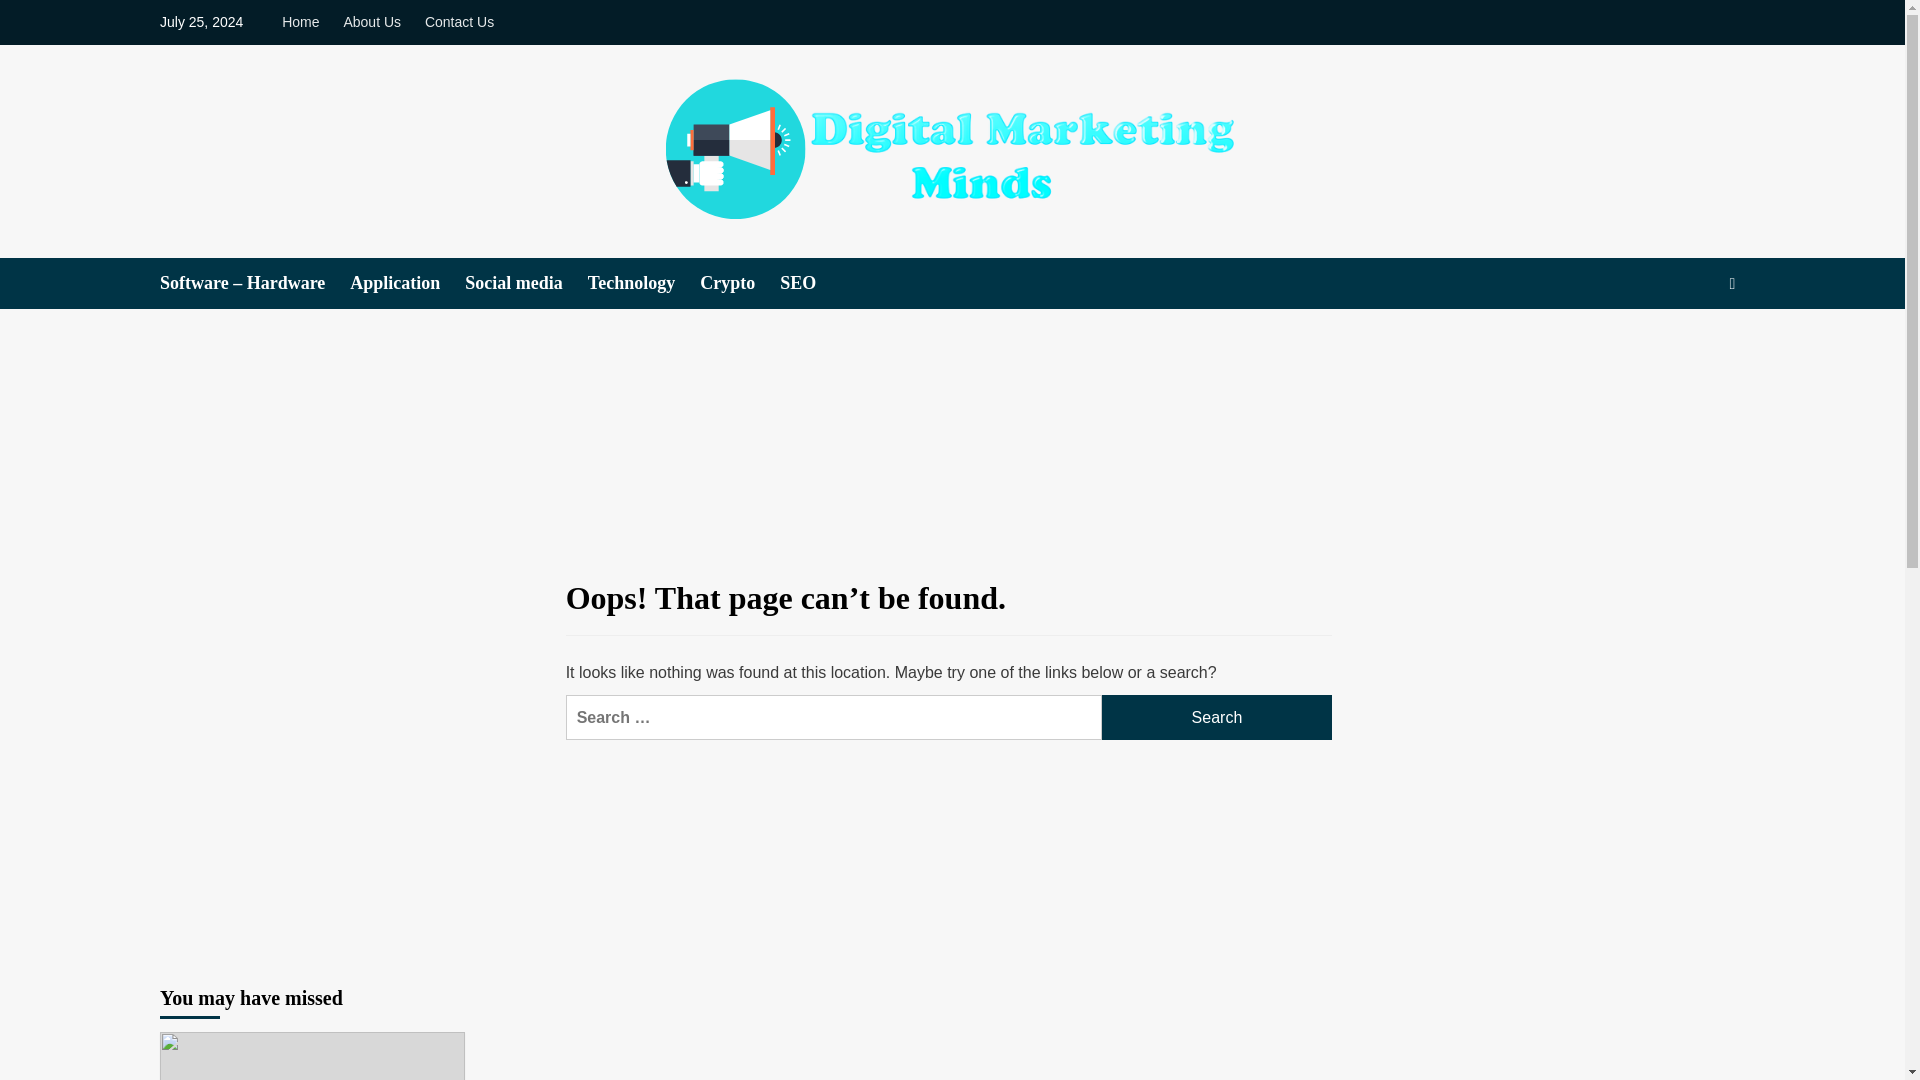  I want to click on Search, so click(1217, 717).